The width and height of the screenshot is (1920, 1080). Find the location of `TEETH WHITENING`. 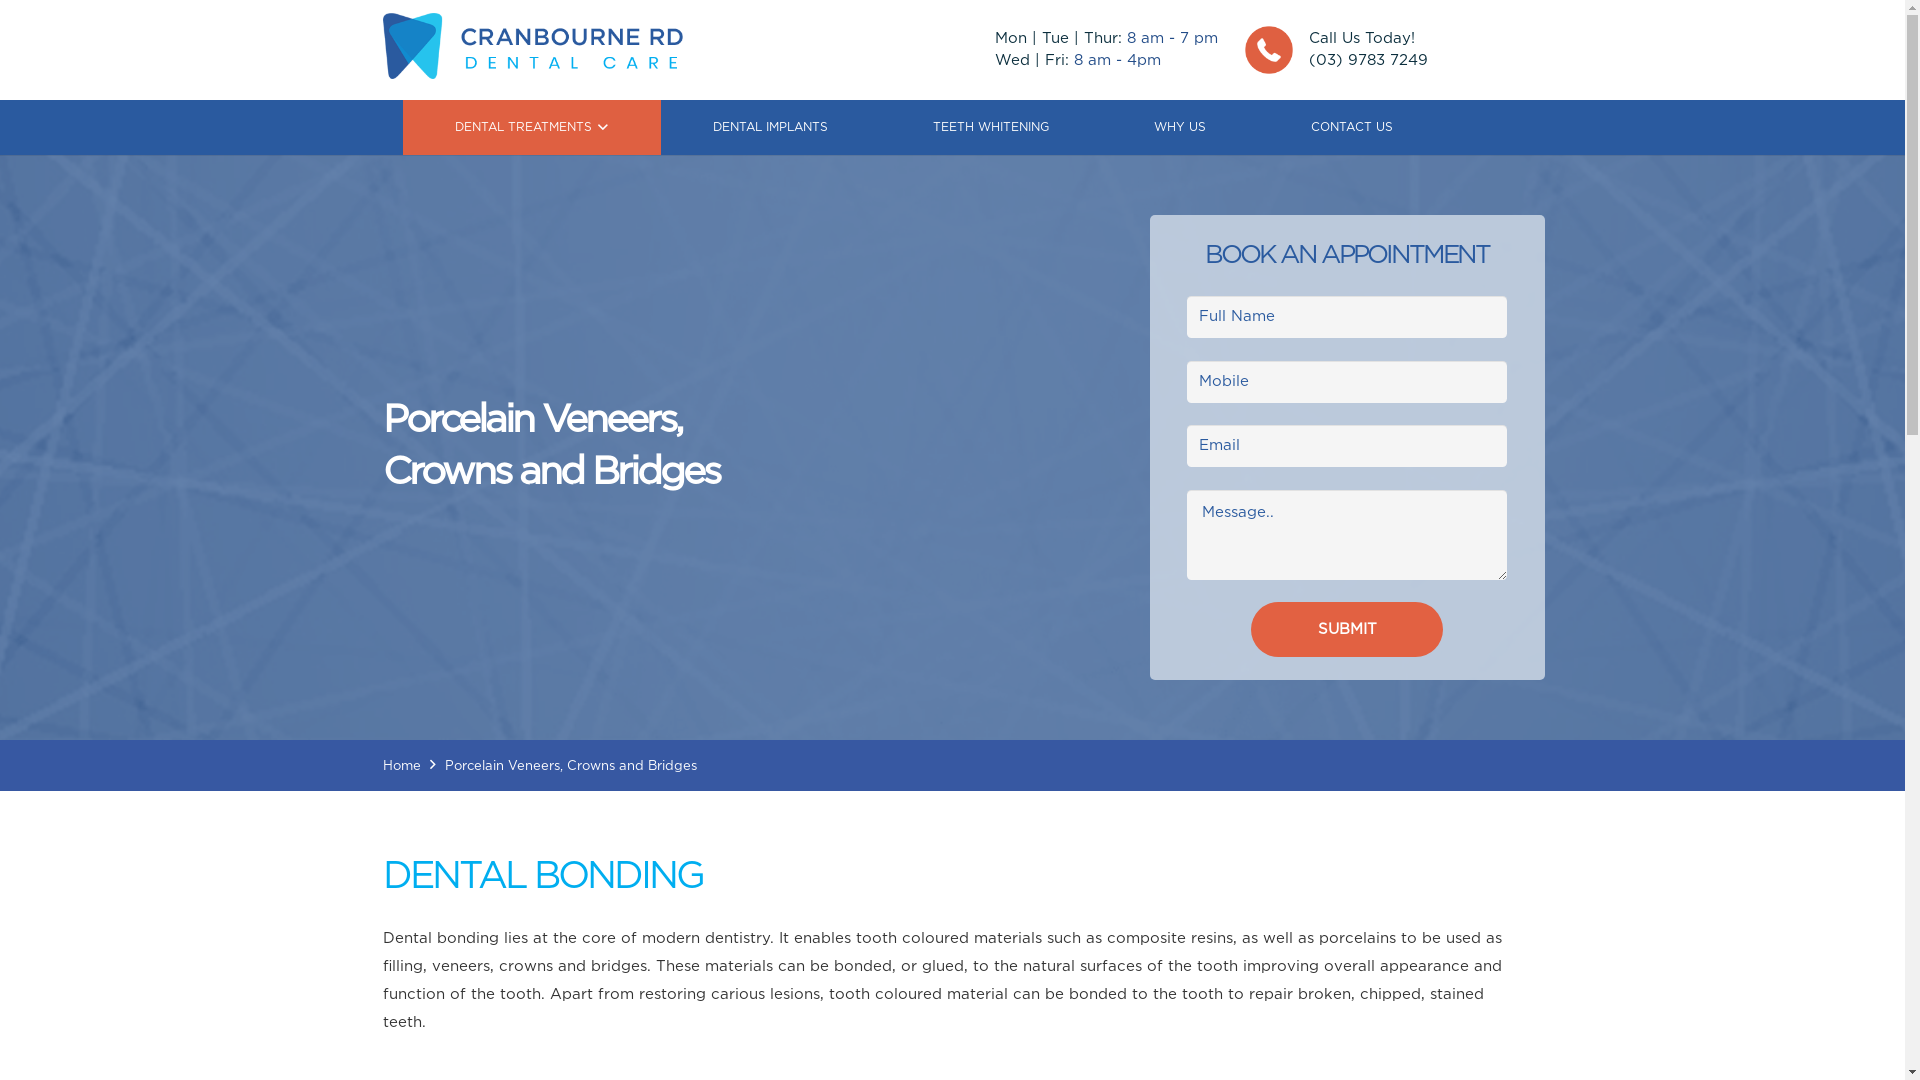

TEETH WHITENING is located at coordinates (992, 128).